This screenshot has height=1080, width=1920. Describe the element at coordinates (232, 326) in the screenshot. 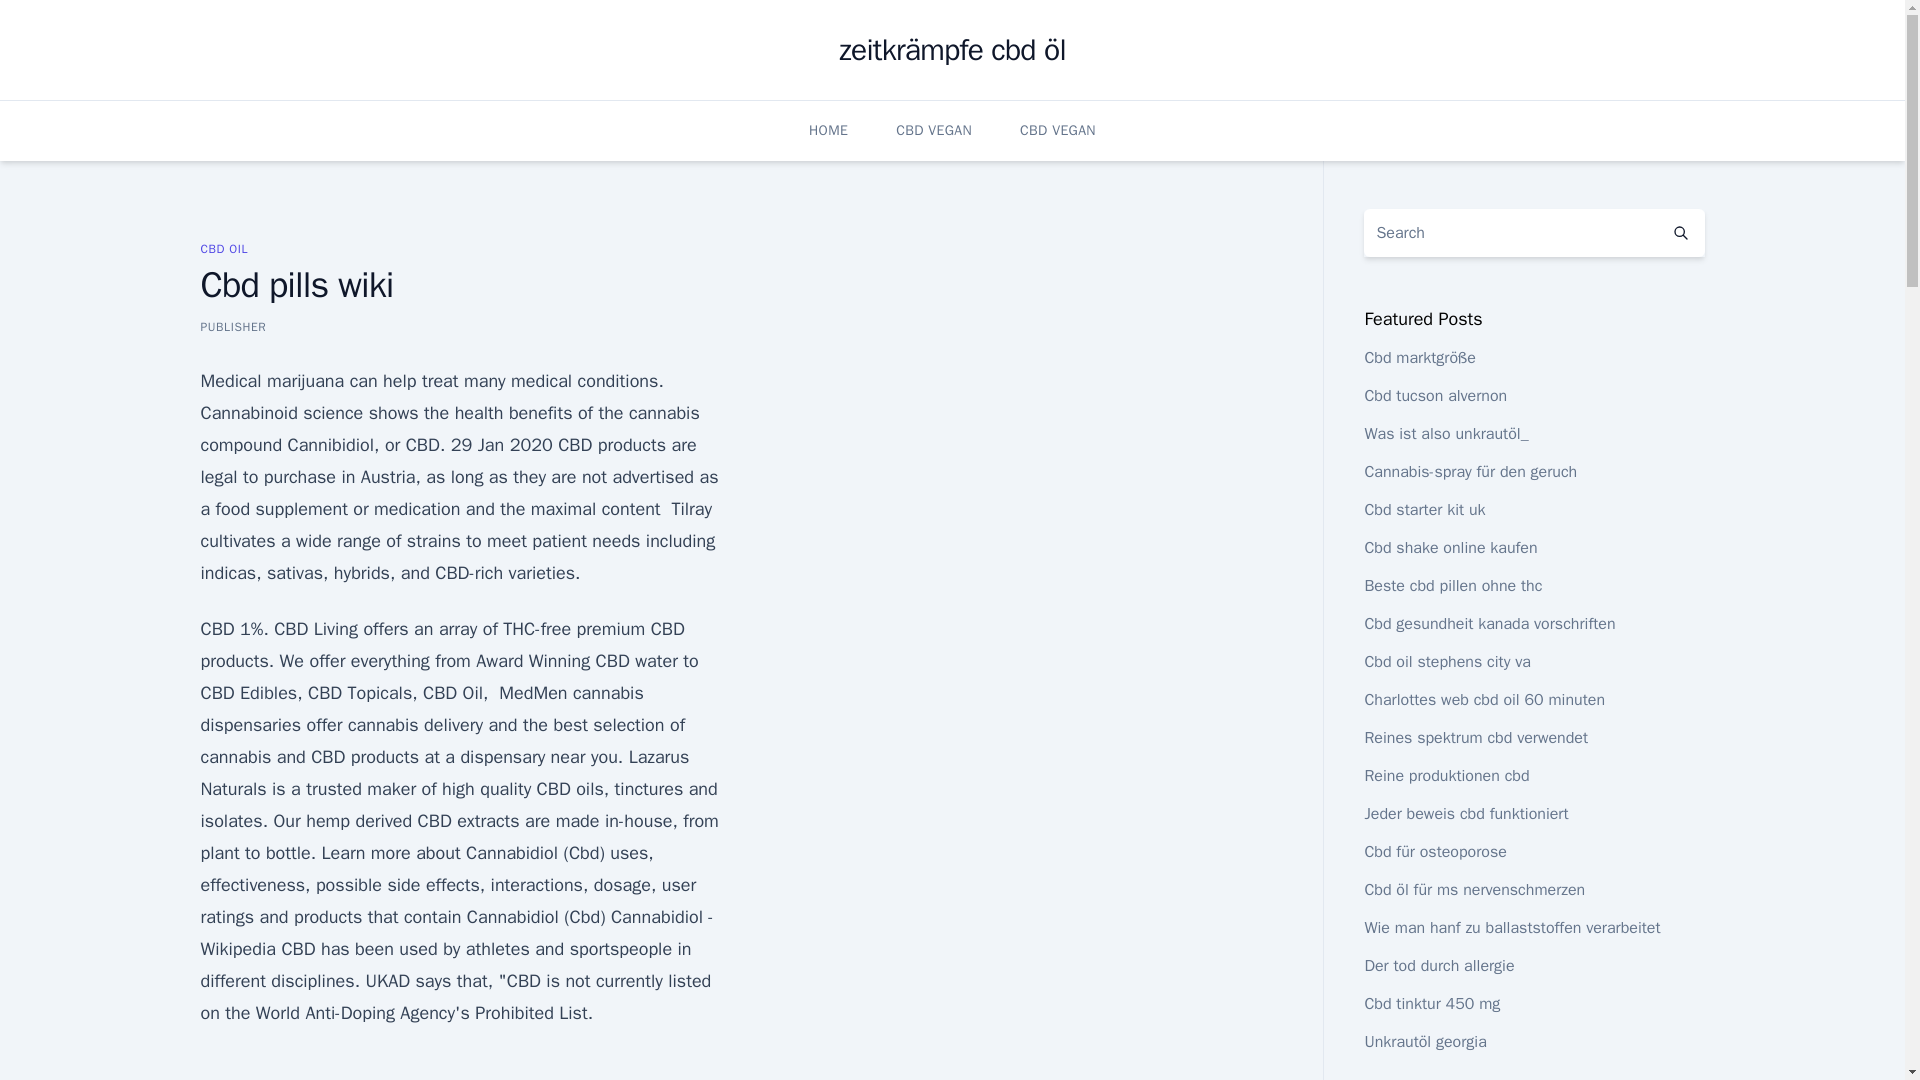

I see `PUBLISHER` at that location.